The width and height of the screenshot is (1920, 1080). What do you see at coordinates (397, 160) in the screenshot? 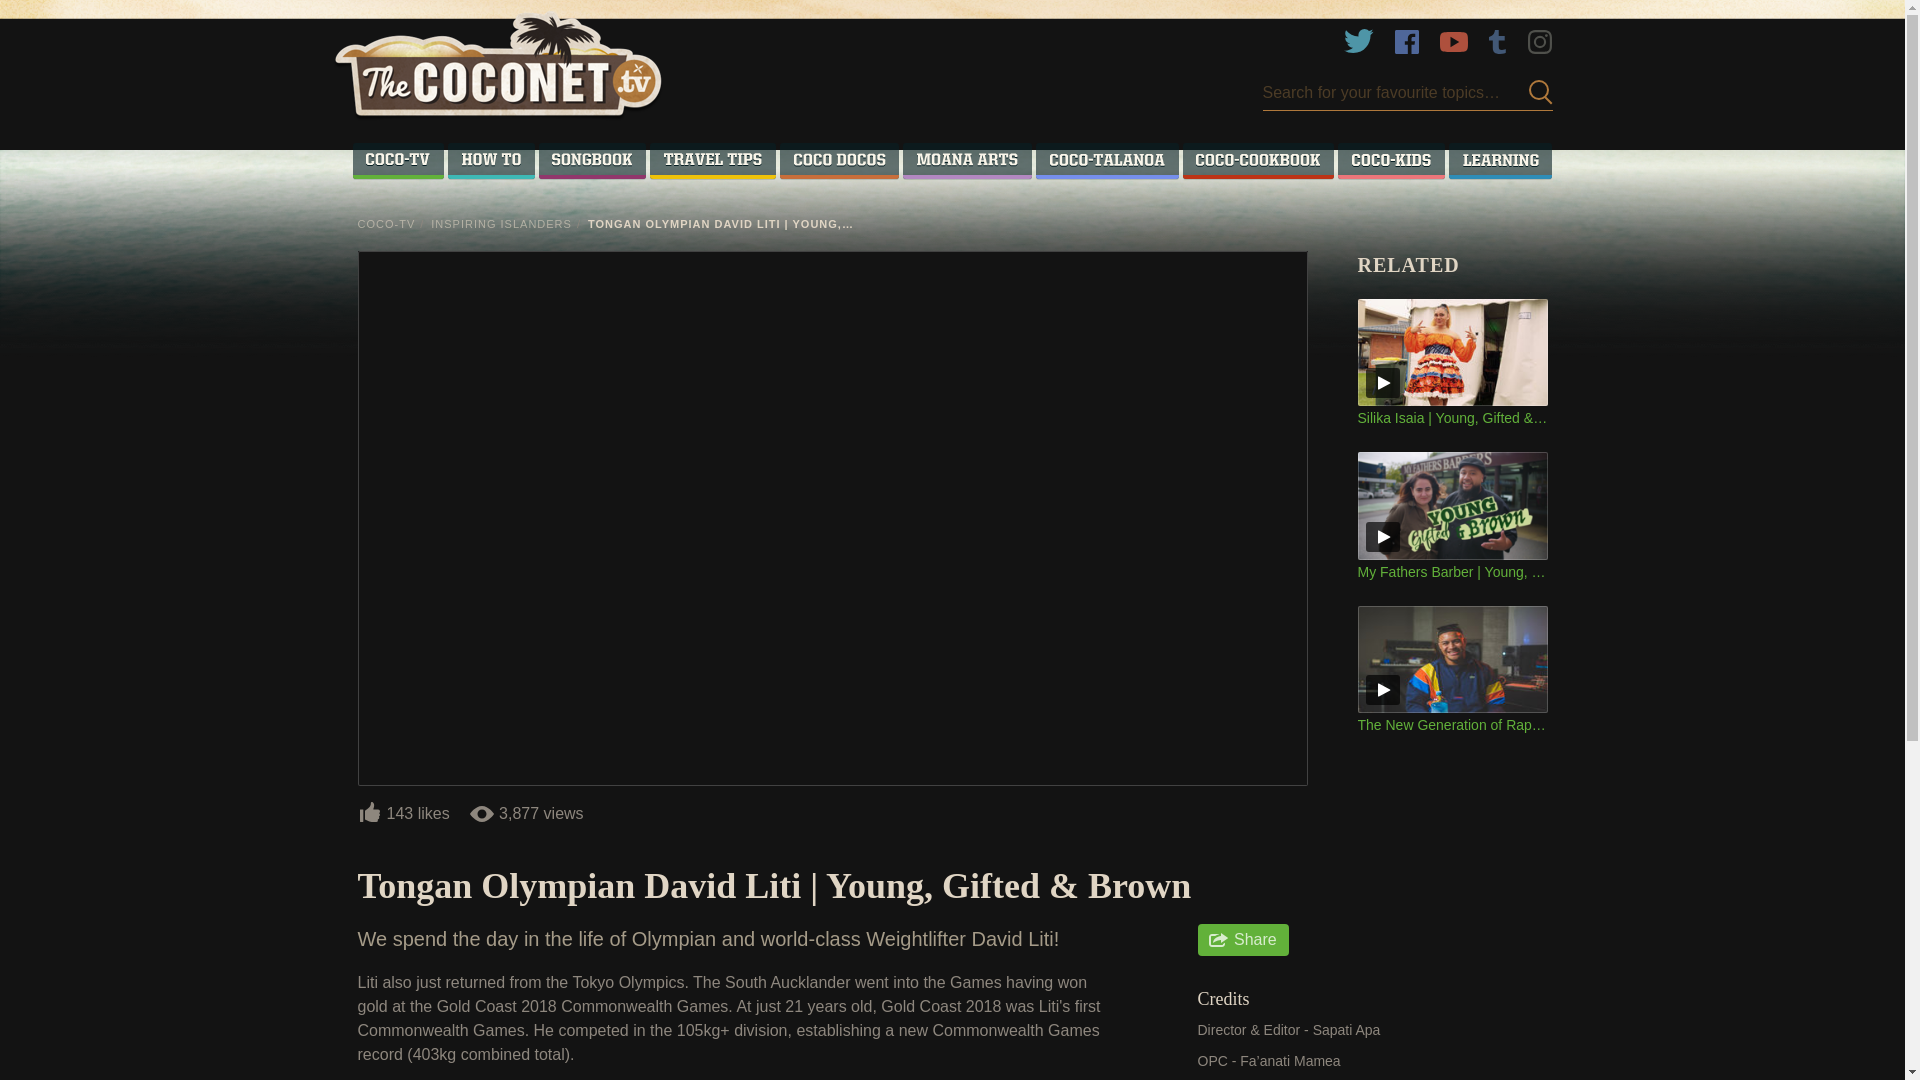
I see `COCO-TV` at bounding box center [397, 160].